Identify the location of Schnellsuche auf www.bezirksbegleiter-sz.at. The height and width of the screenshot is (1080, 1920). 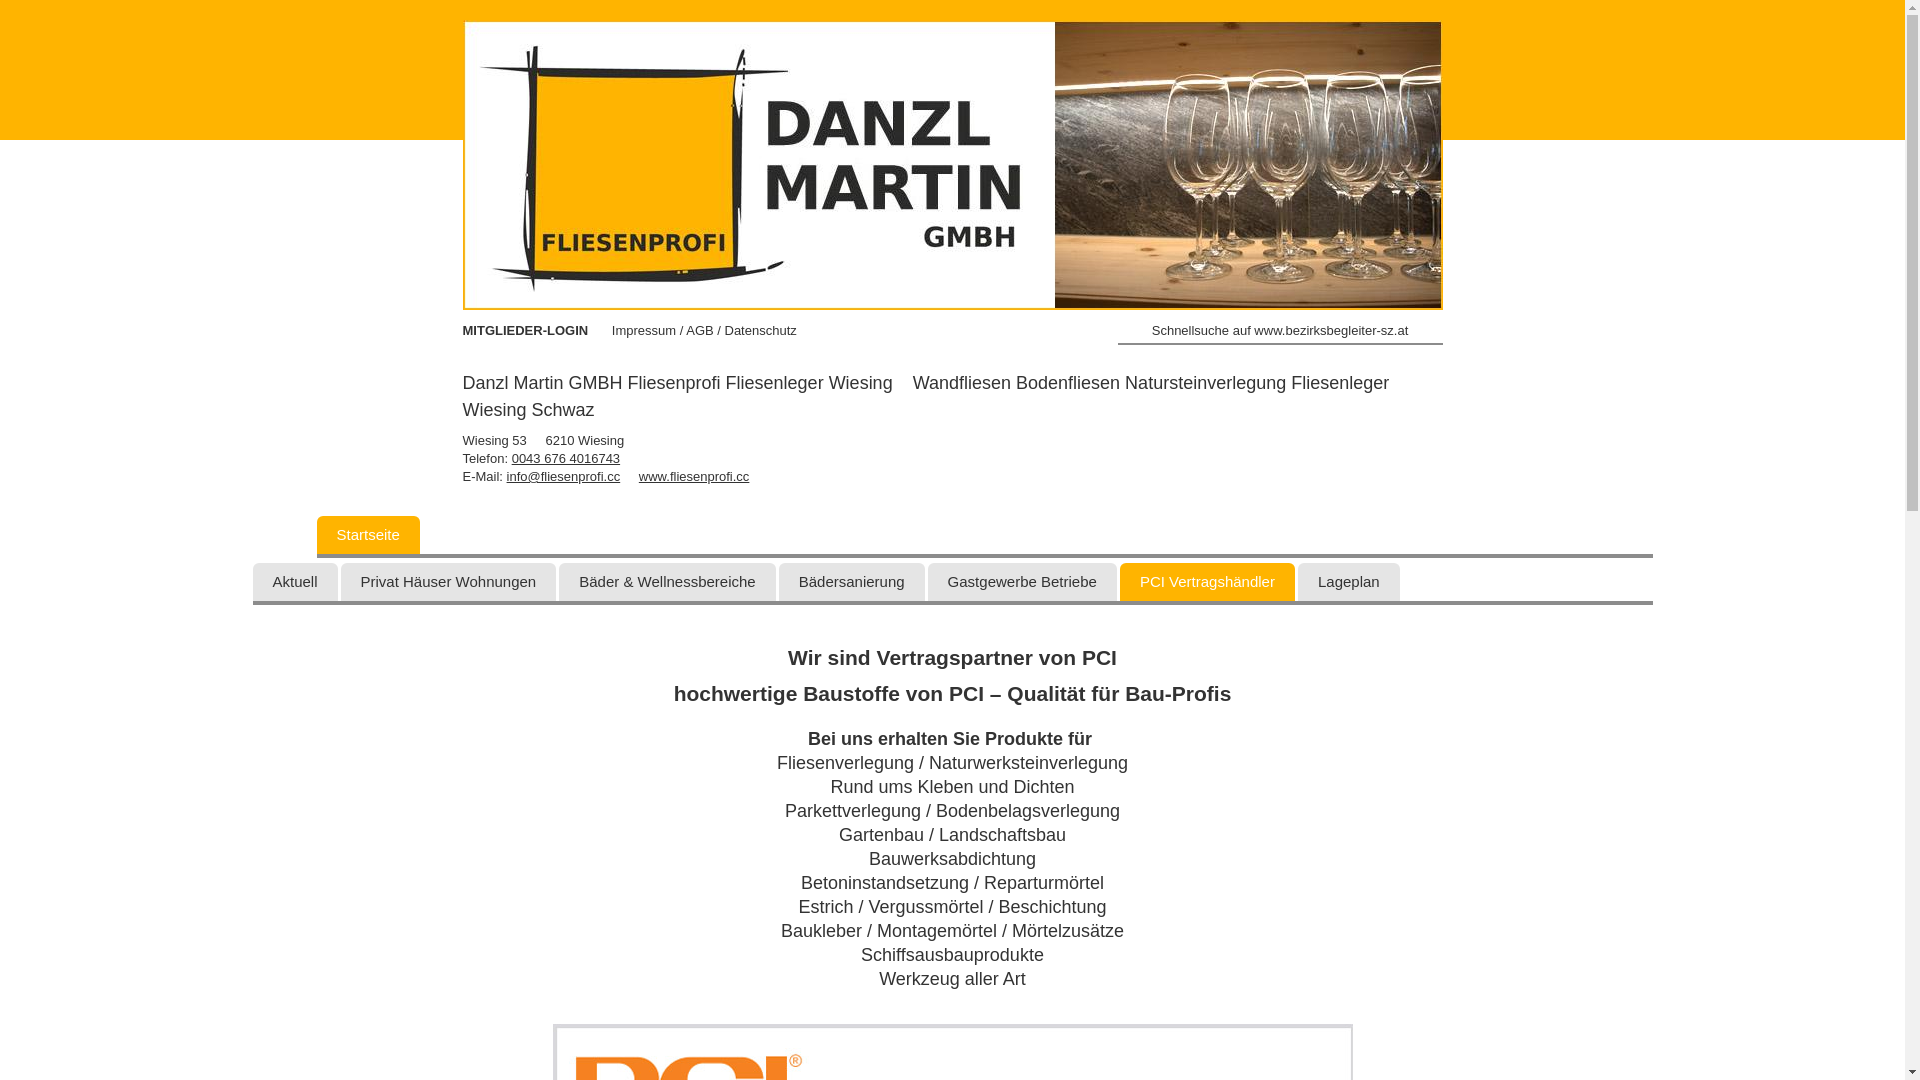
(1280, 334).